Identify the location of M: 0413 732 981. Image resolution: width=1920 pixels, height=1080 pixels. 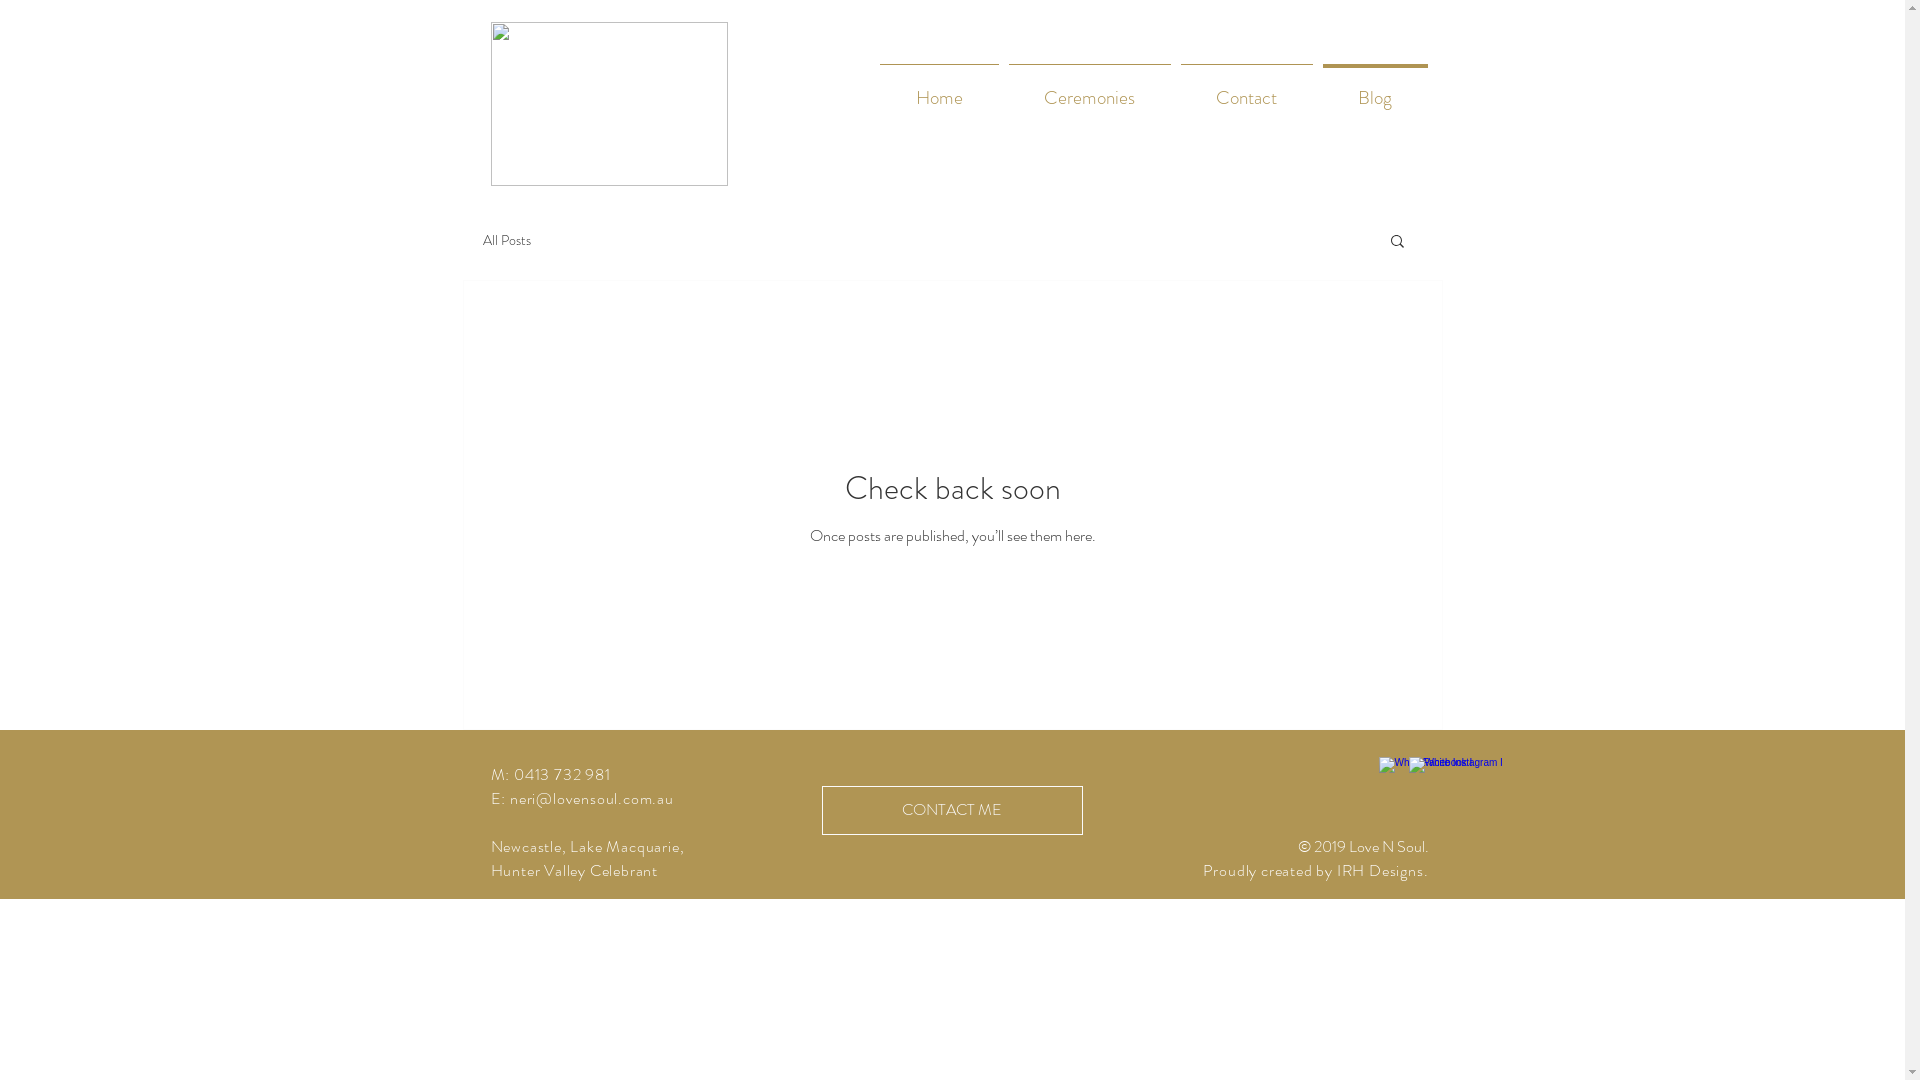
(550, 774).